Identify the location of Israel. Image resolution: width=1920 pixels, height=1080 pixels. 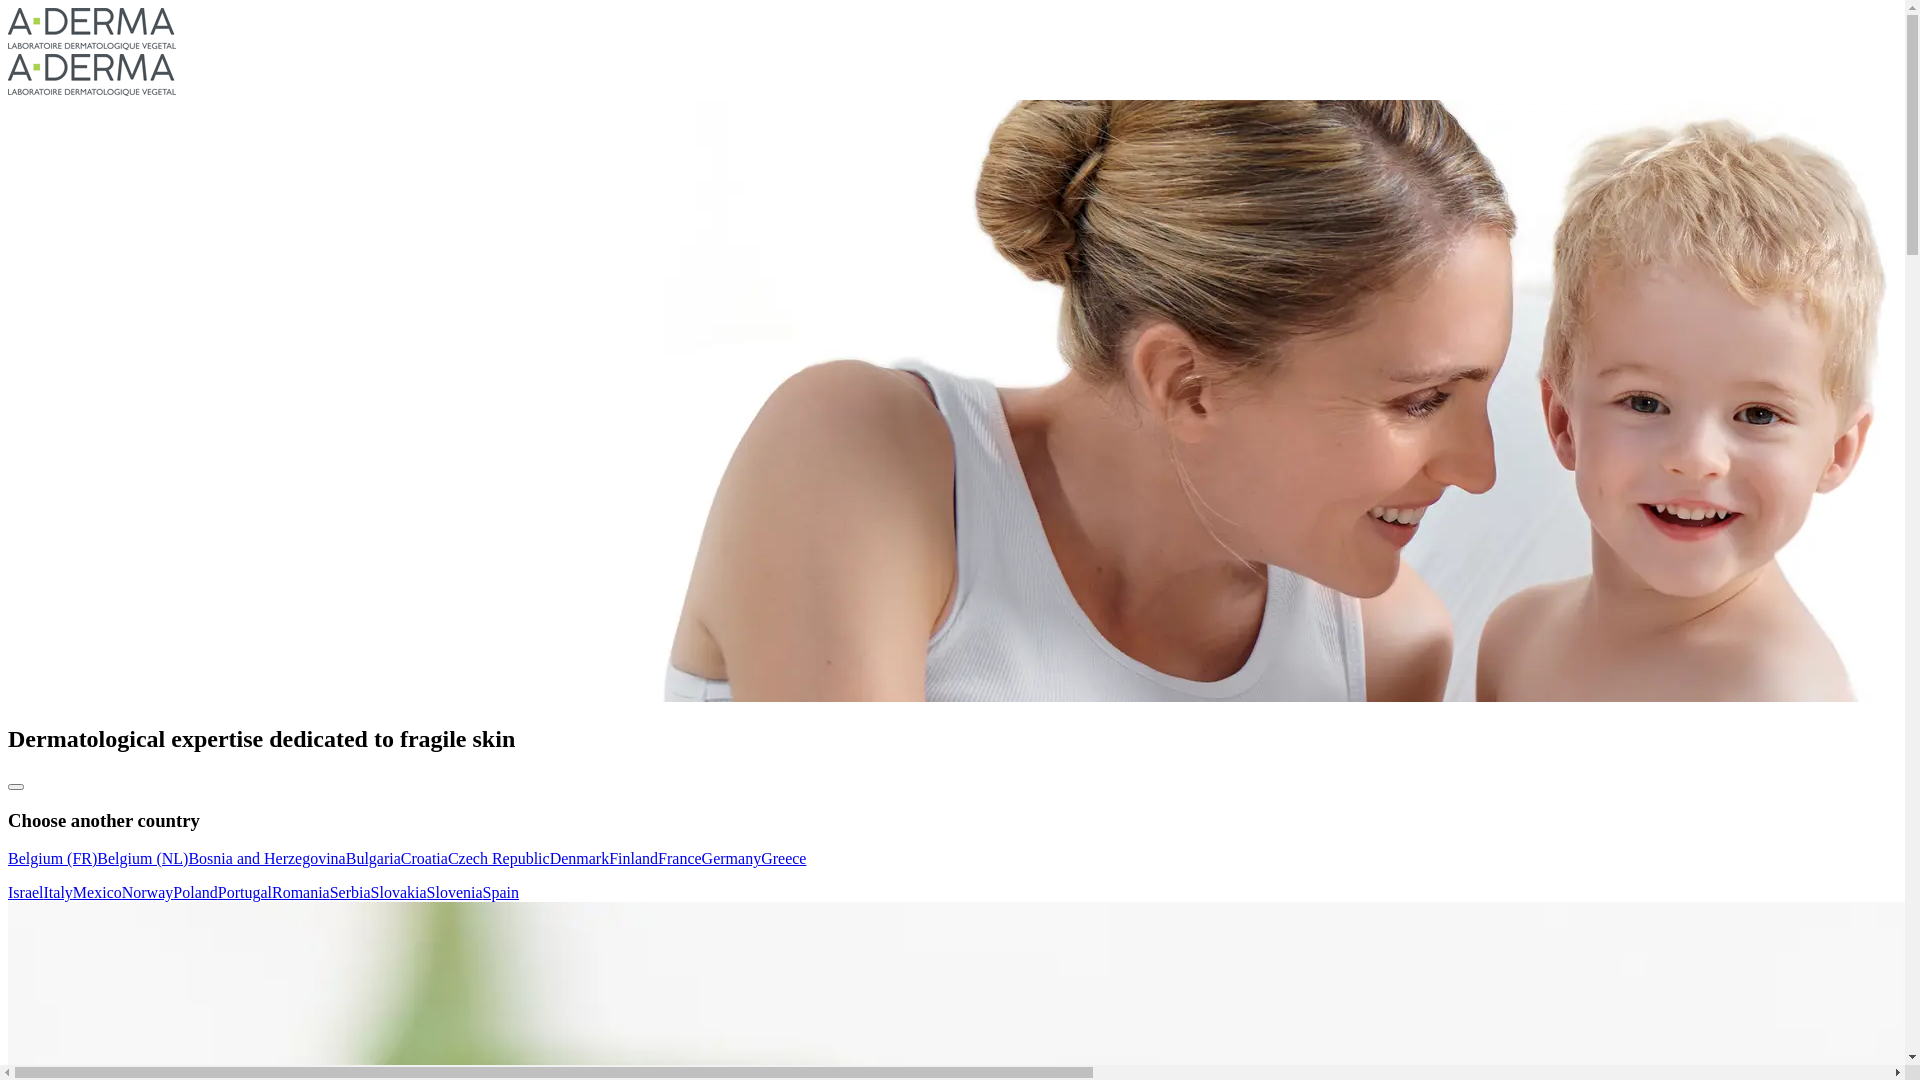
(26, 892).